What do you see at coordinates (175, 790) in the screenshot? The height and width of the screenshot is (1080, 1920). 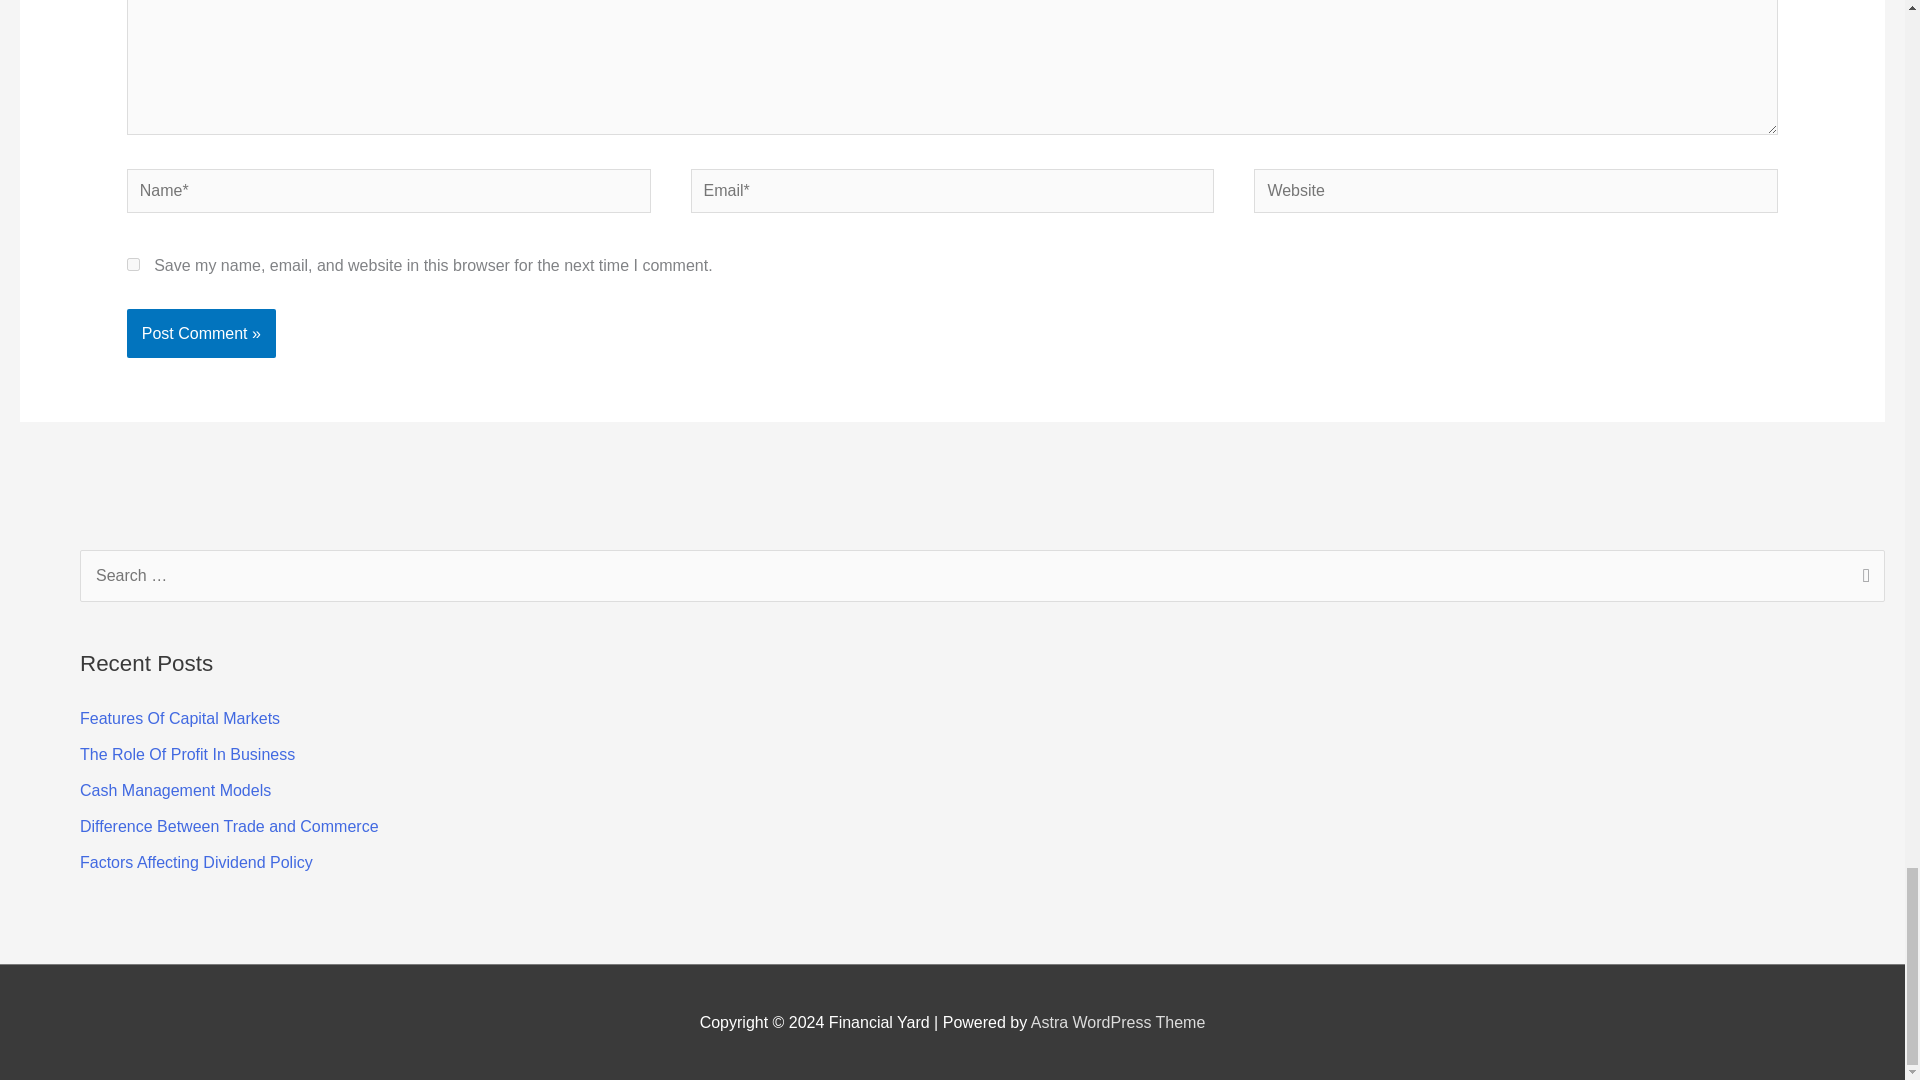 I see `Cash Management Models` at bounding box center [175, 790].